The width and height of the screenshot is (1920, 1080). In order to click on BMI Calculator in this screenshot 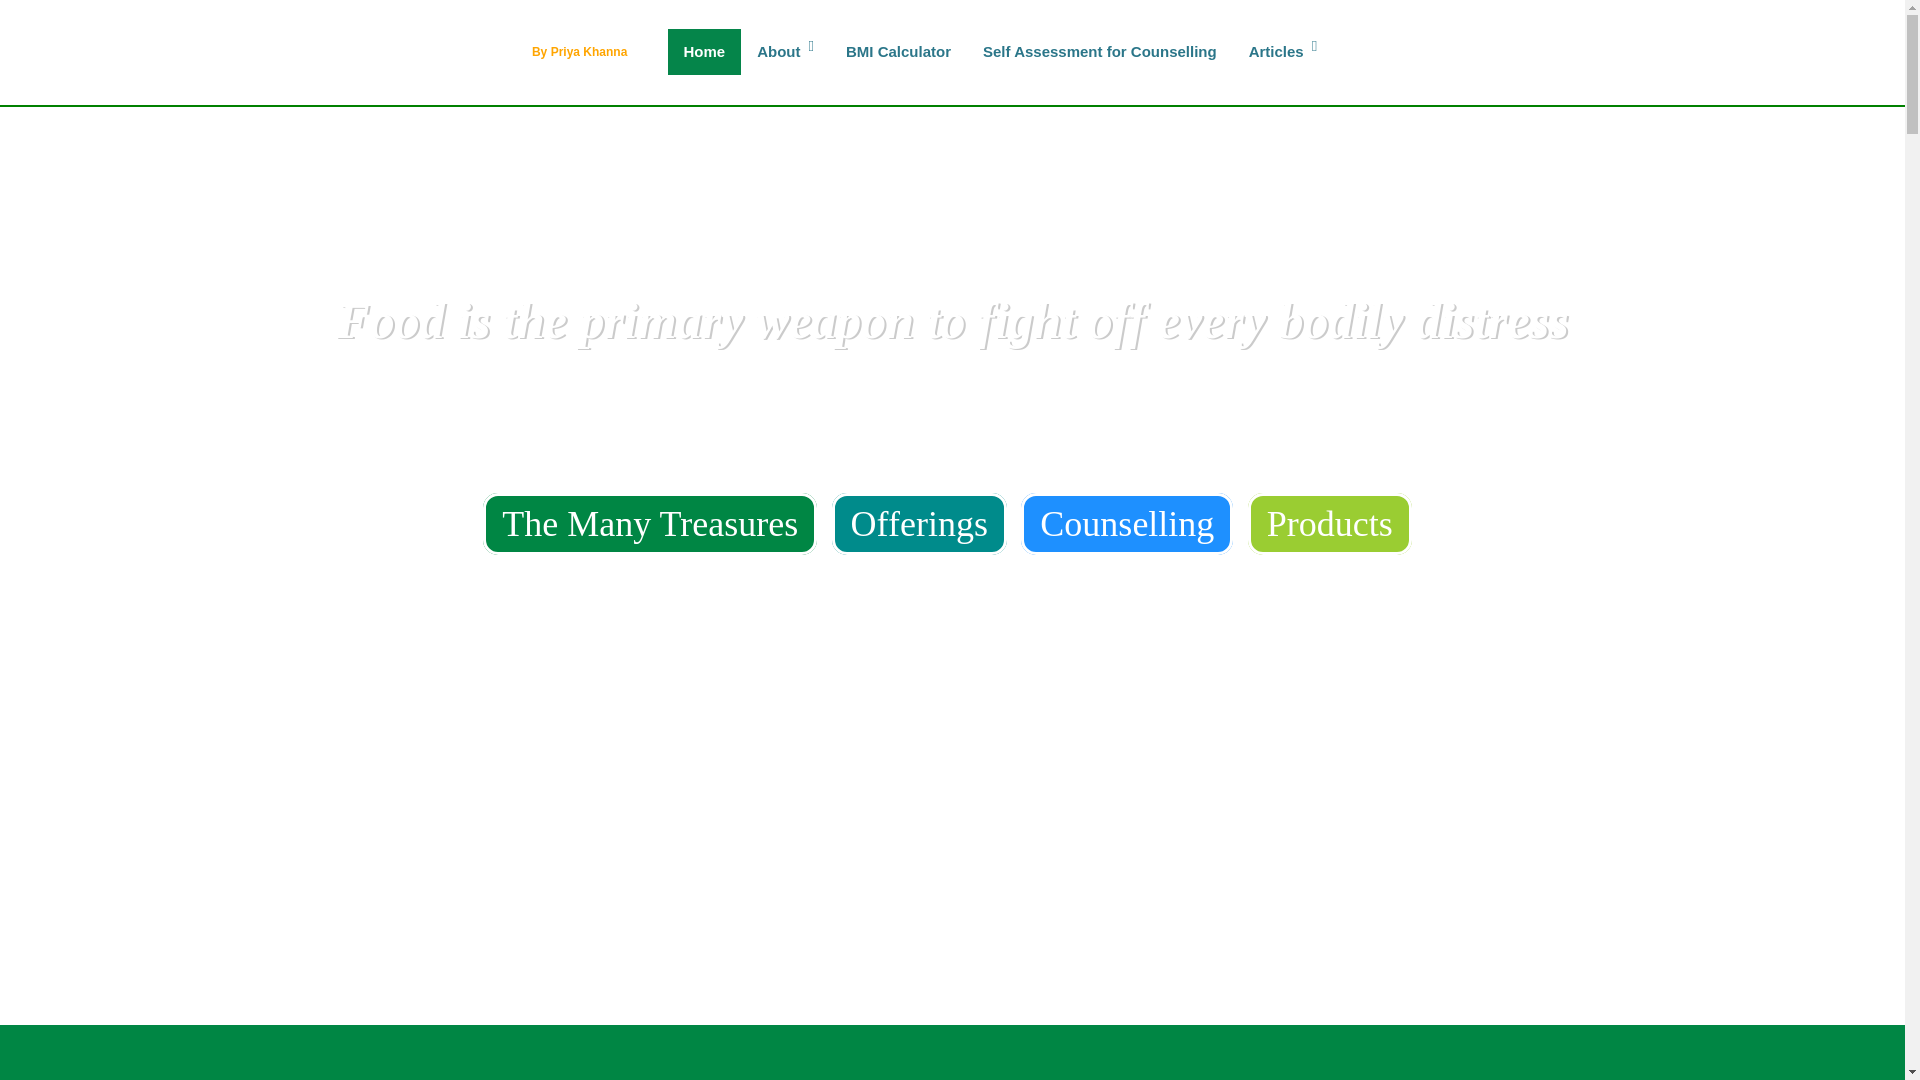, I will do `click(898, 52)`.